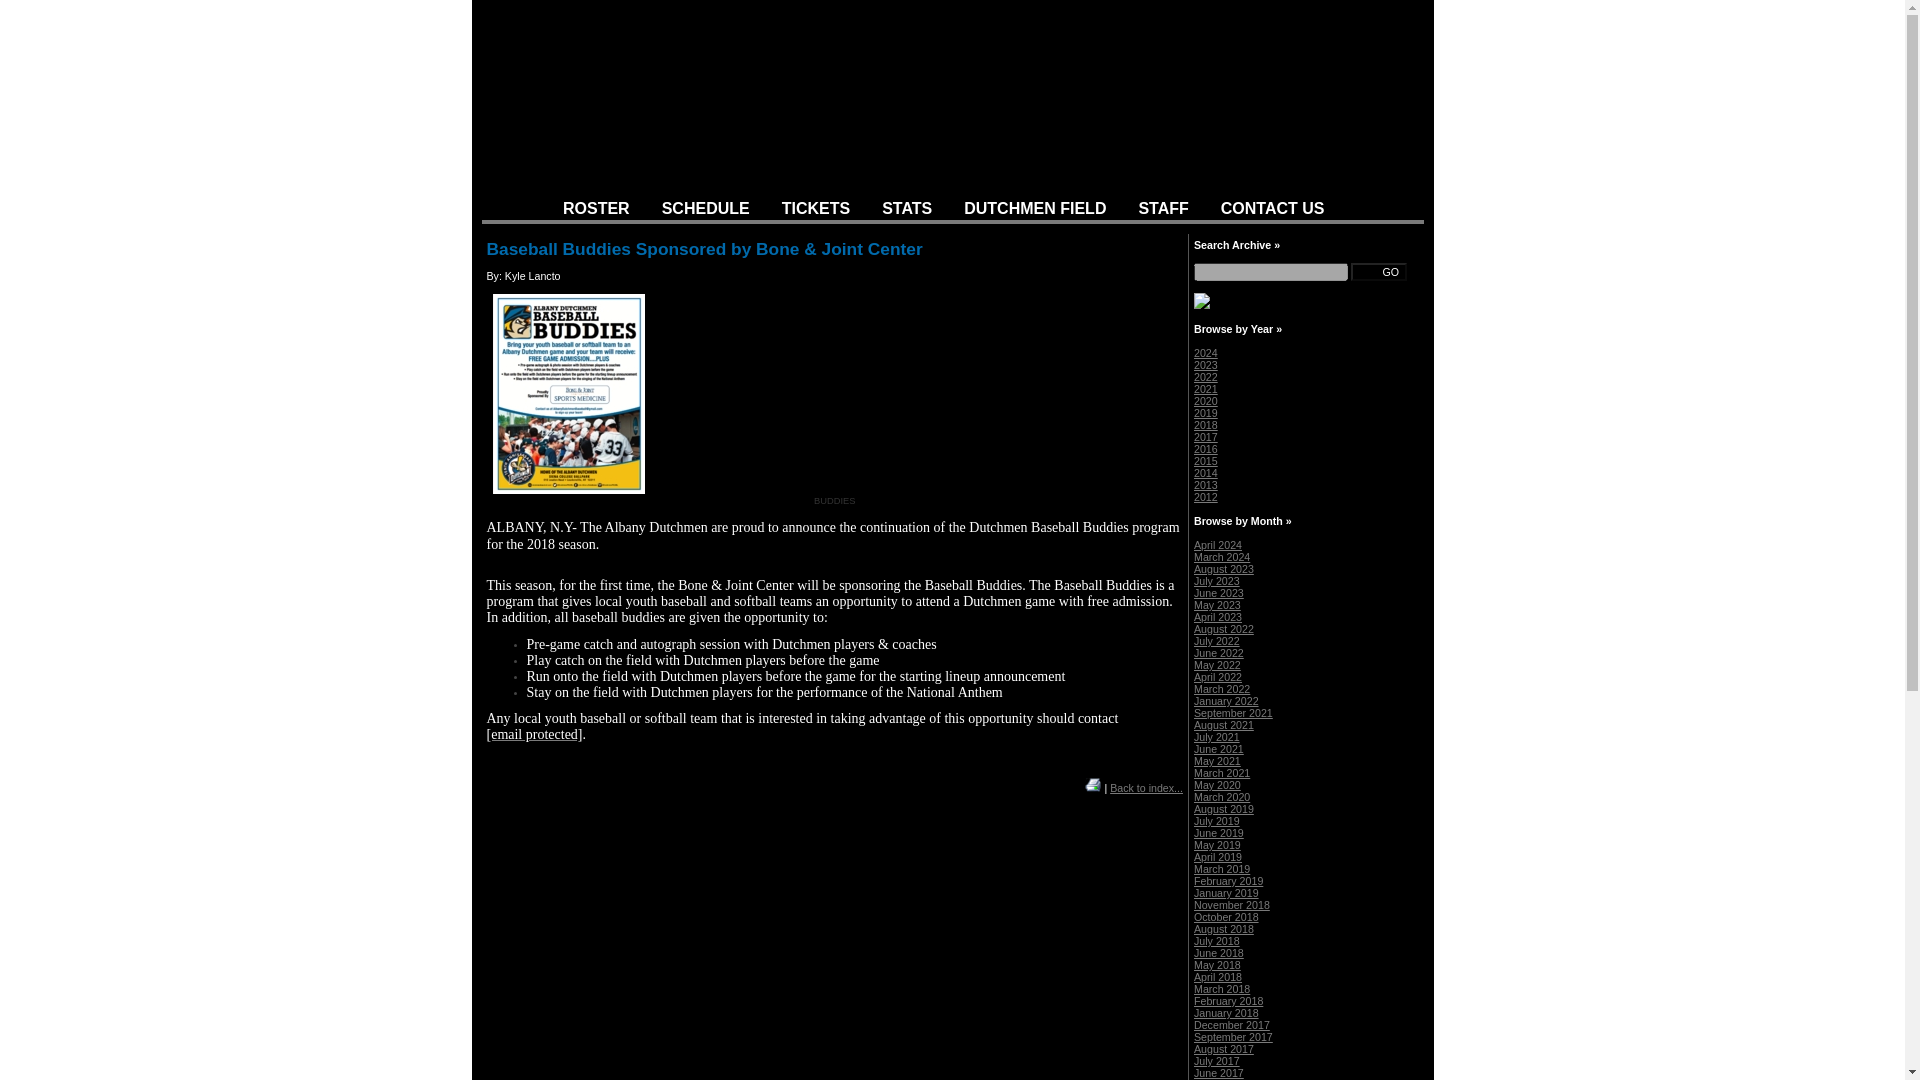 This screenshot has width=1920, height=1080. What do you see at coordinates (706, 208) in the screenshot?
I see `SCHEDULE` at bounding box center [706, 208].